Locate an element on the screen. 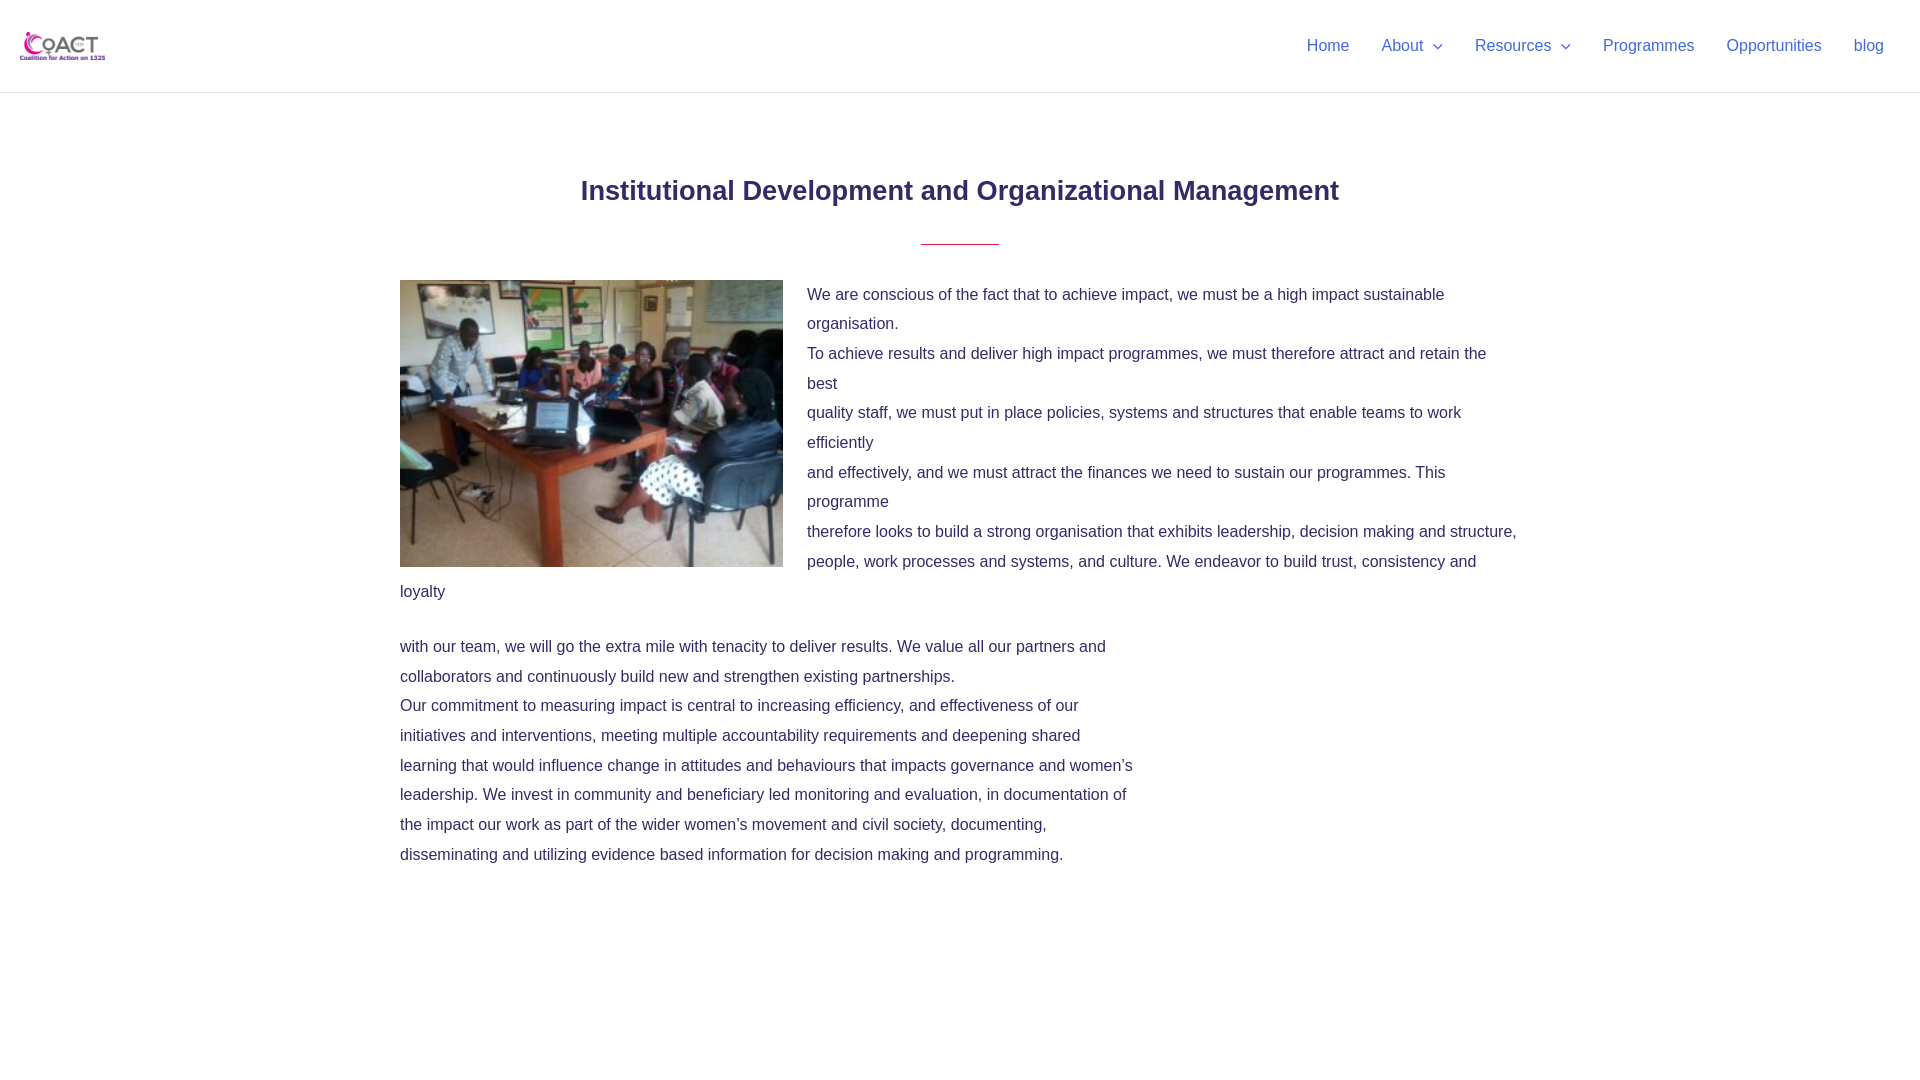 This screenshot has height=1080, width=1920. Opportunities is located at coordinates (1774, 46).